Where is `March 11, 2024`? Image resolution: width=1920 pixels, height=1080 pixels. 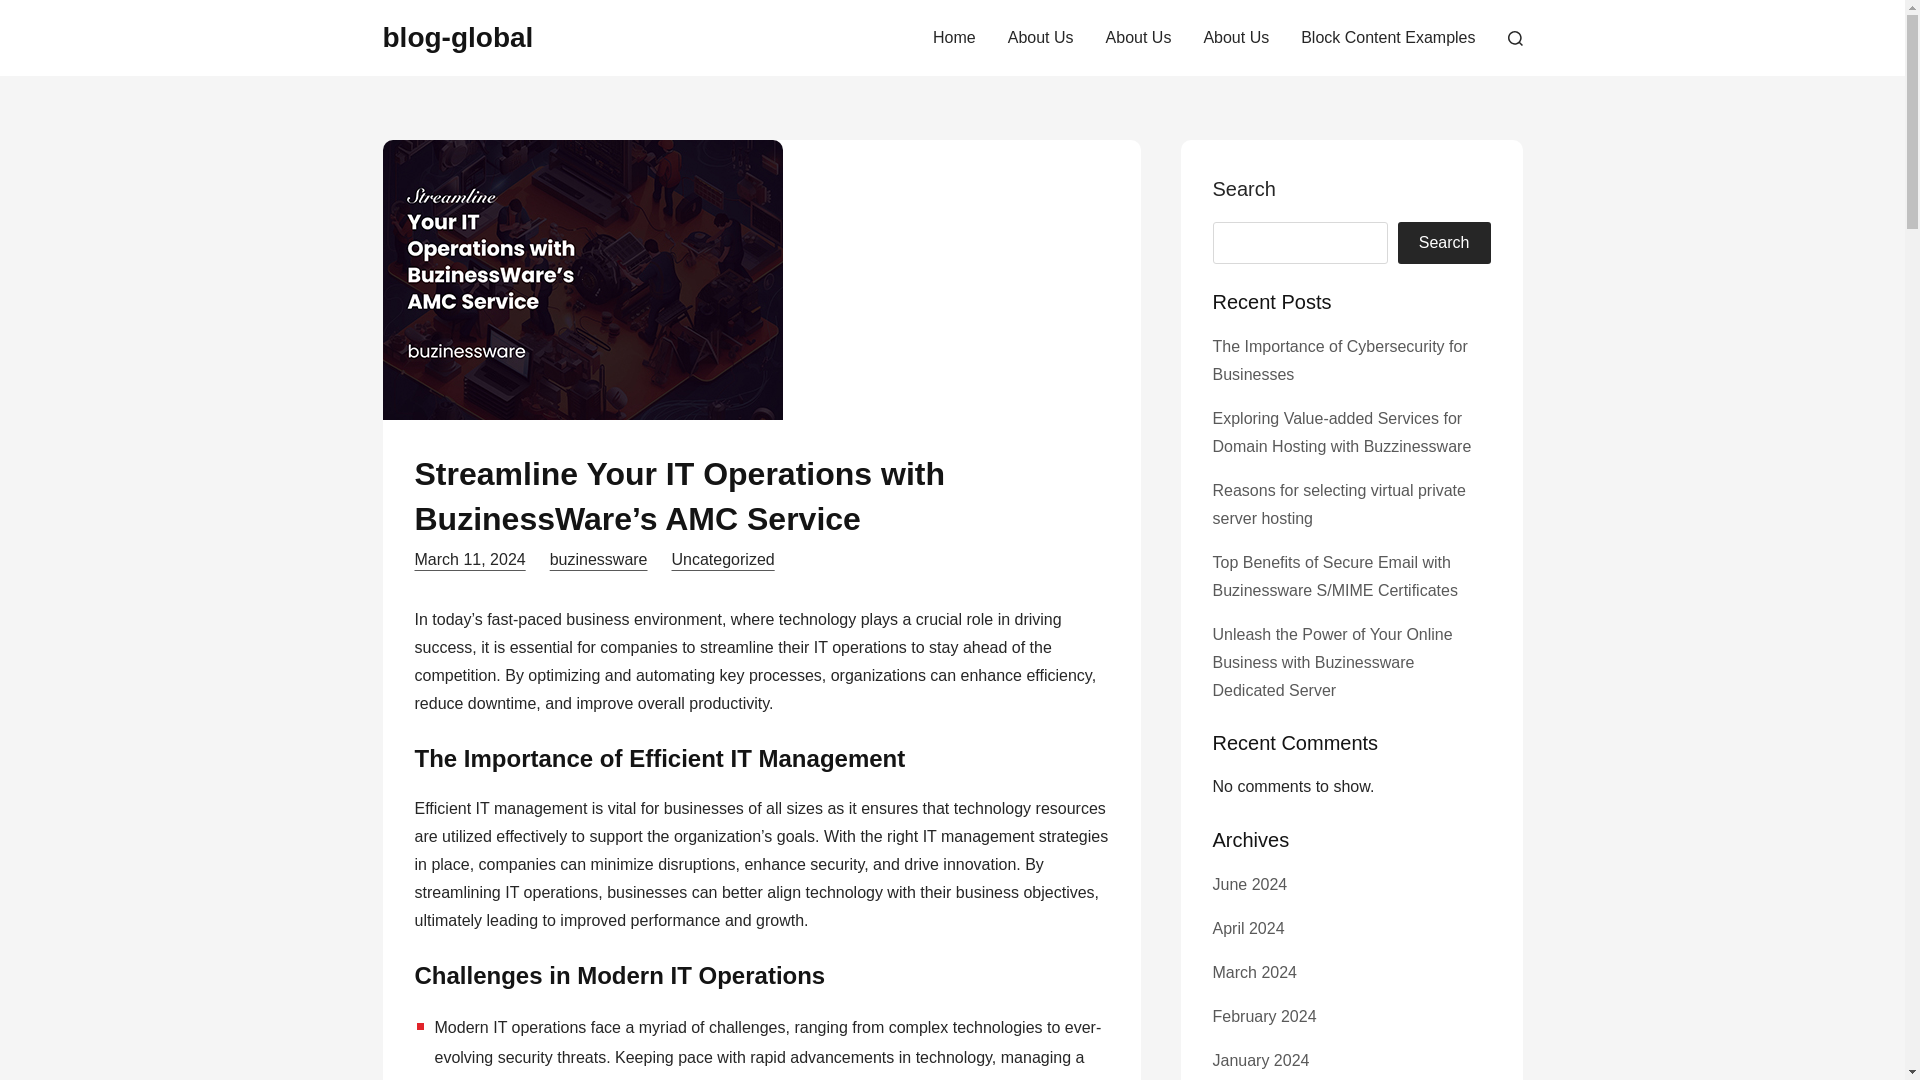
March 11, 2024 is located at coordinates (469, 559).